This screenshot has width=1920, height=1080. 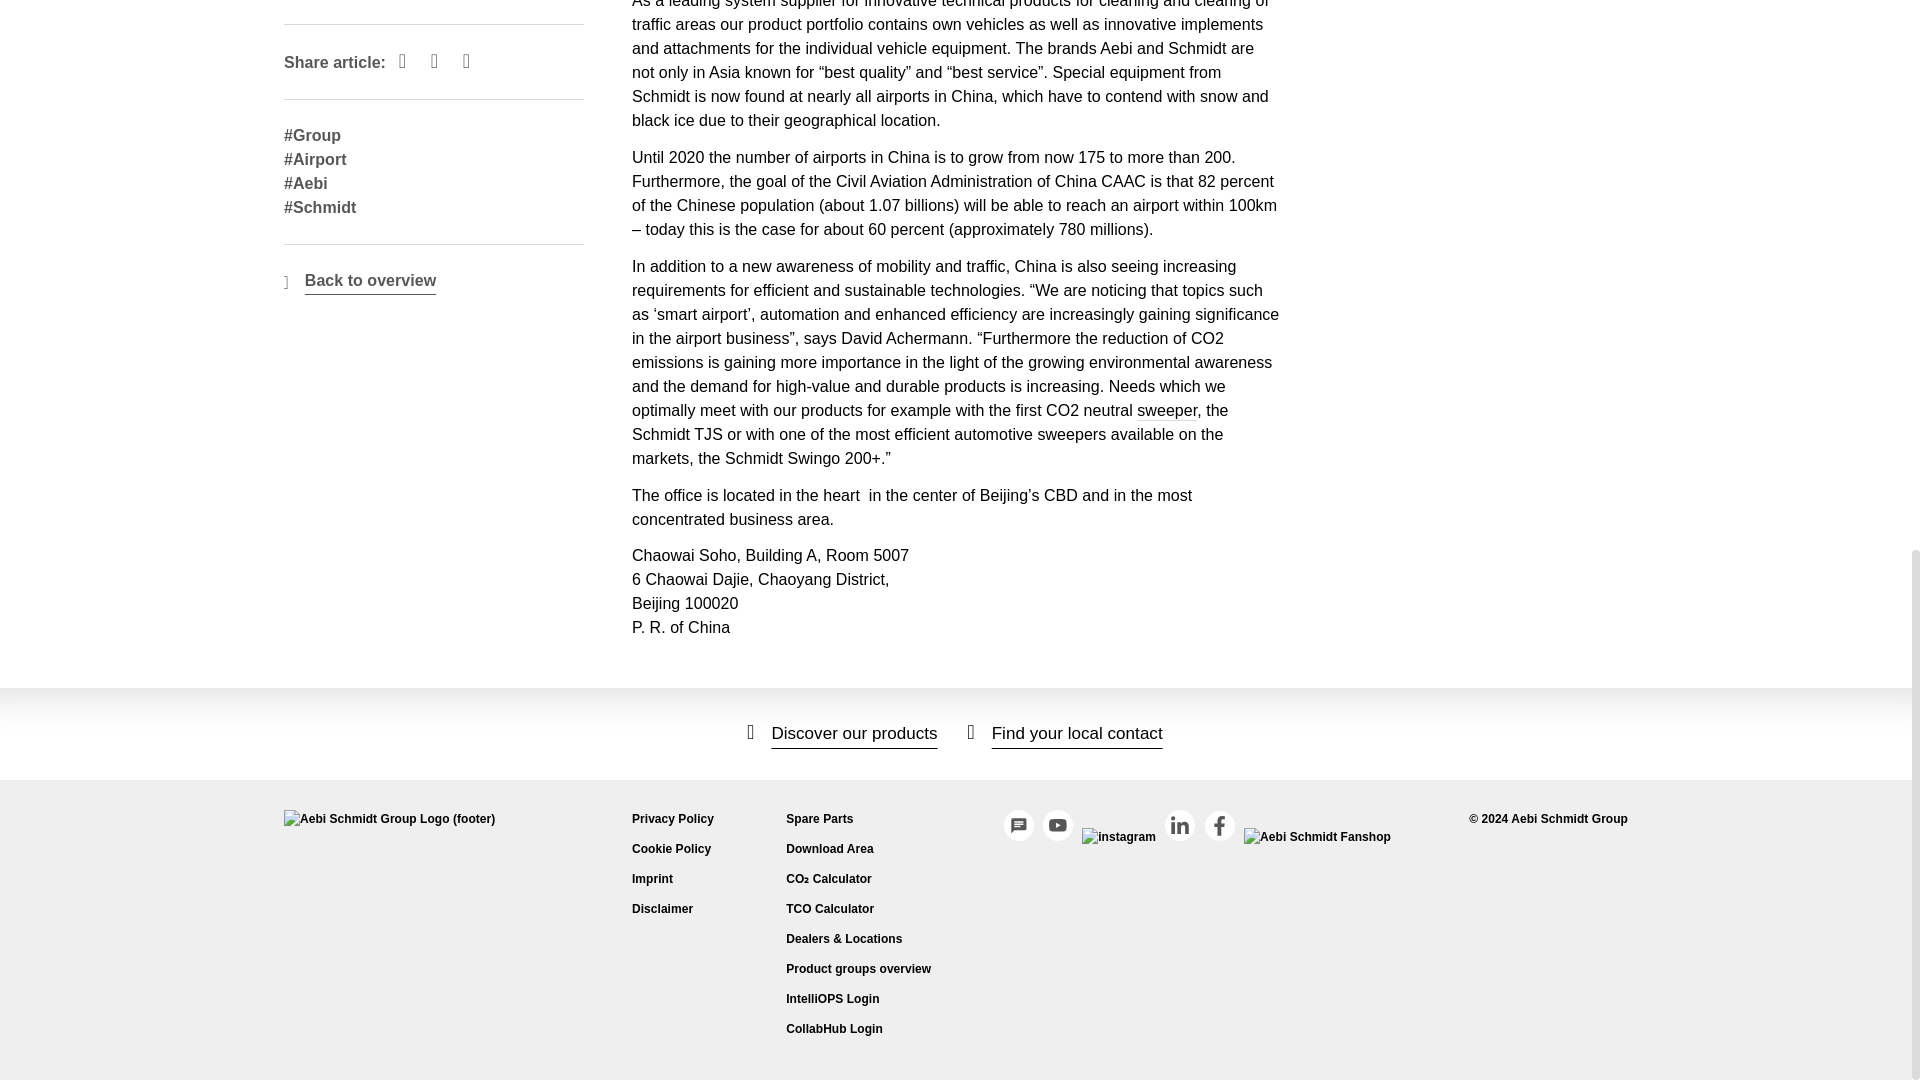 What do you see at coordinates (1166, 410) in the screenshot?
I see `sweeper` at bounding box center [1166, 410].